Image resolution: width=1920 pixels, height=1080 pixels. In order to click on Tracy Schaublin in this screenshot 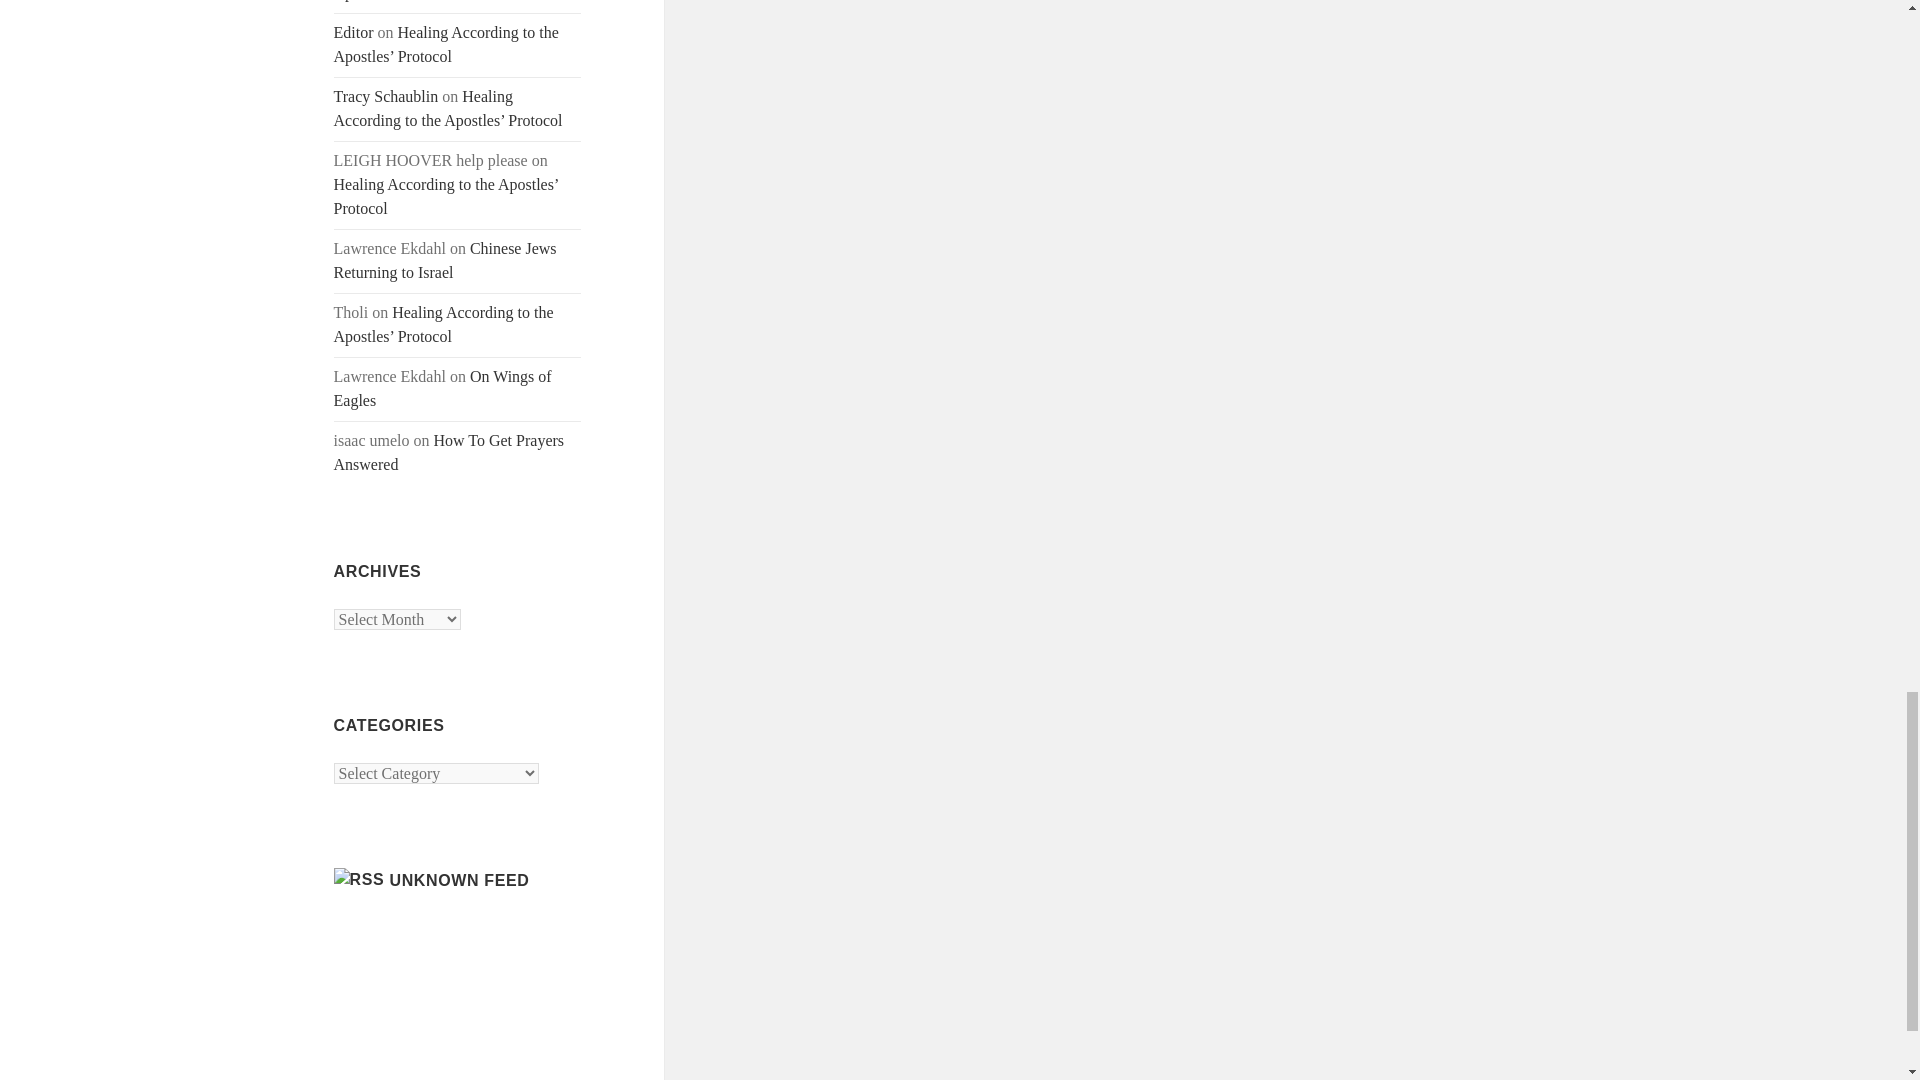, I will do `click(386, 96)`.